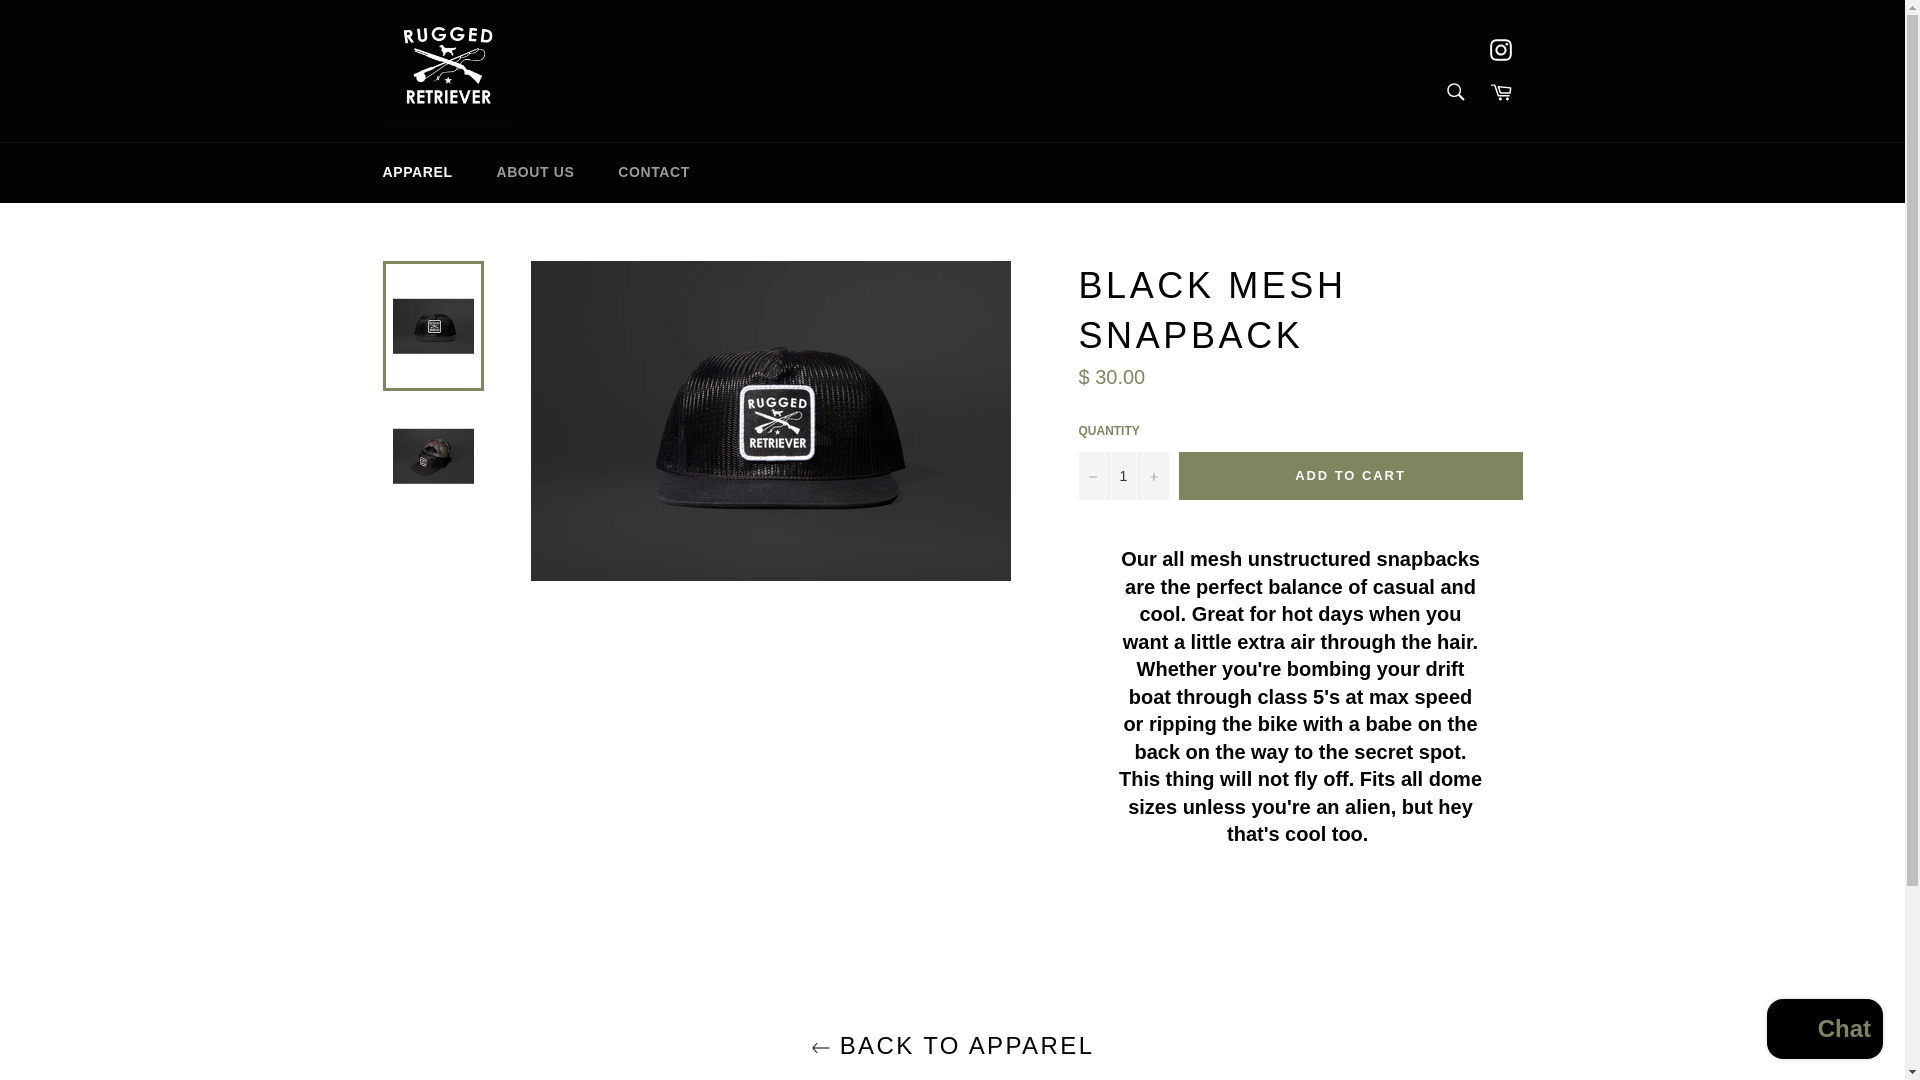 The image size is (1920, 1080). What do you see at coordinates (654, 172) in the screenshot?
I see `CONTACT` at bounding box center [654, 172].